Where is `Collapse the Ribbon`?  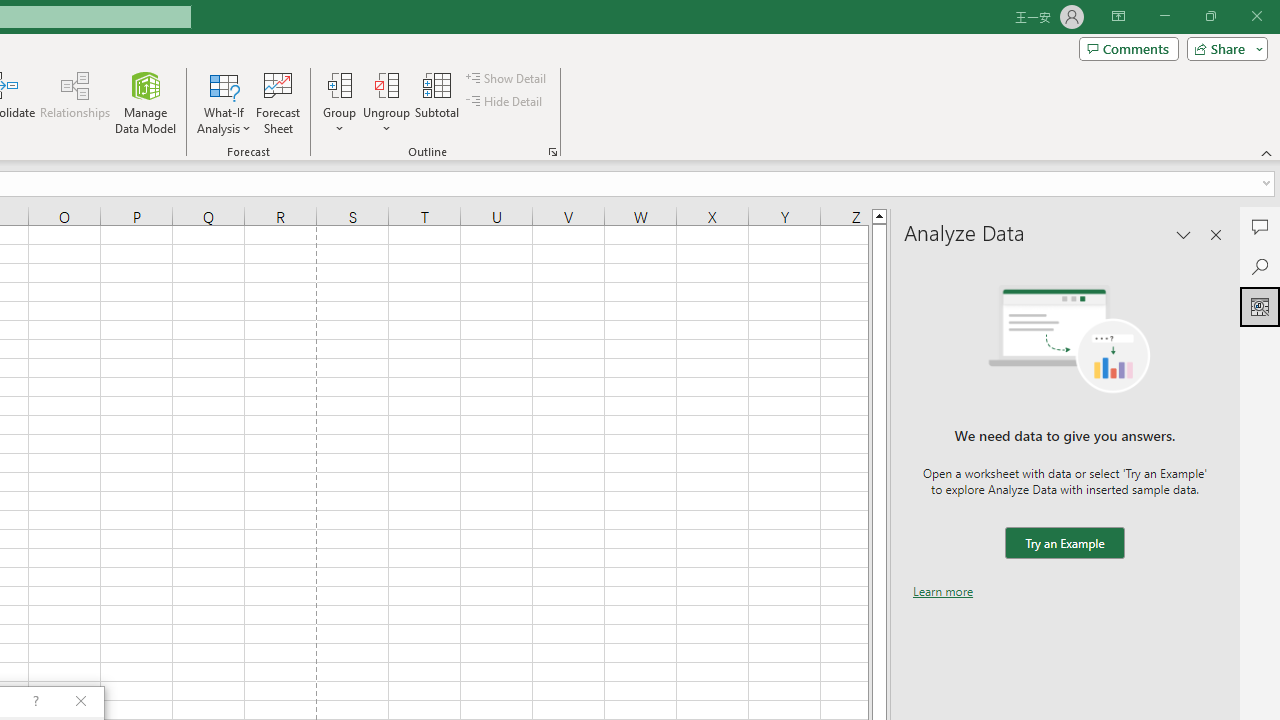 Collapse the Ribbon is located at coordinates (1267, 152).